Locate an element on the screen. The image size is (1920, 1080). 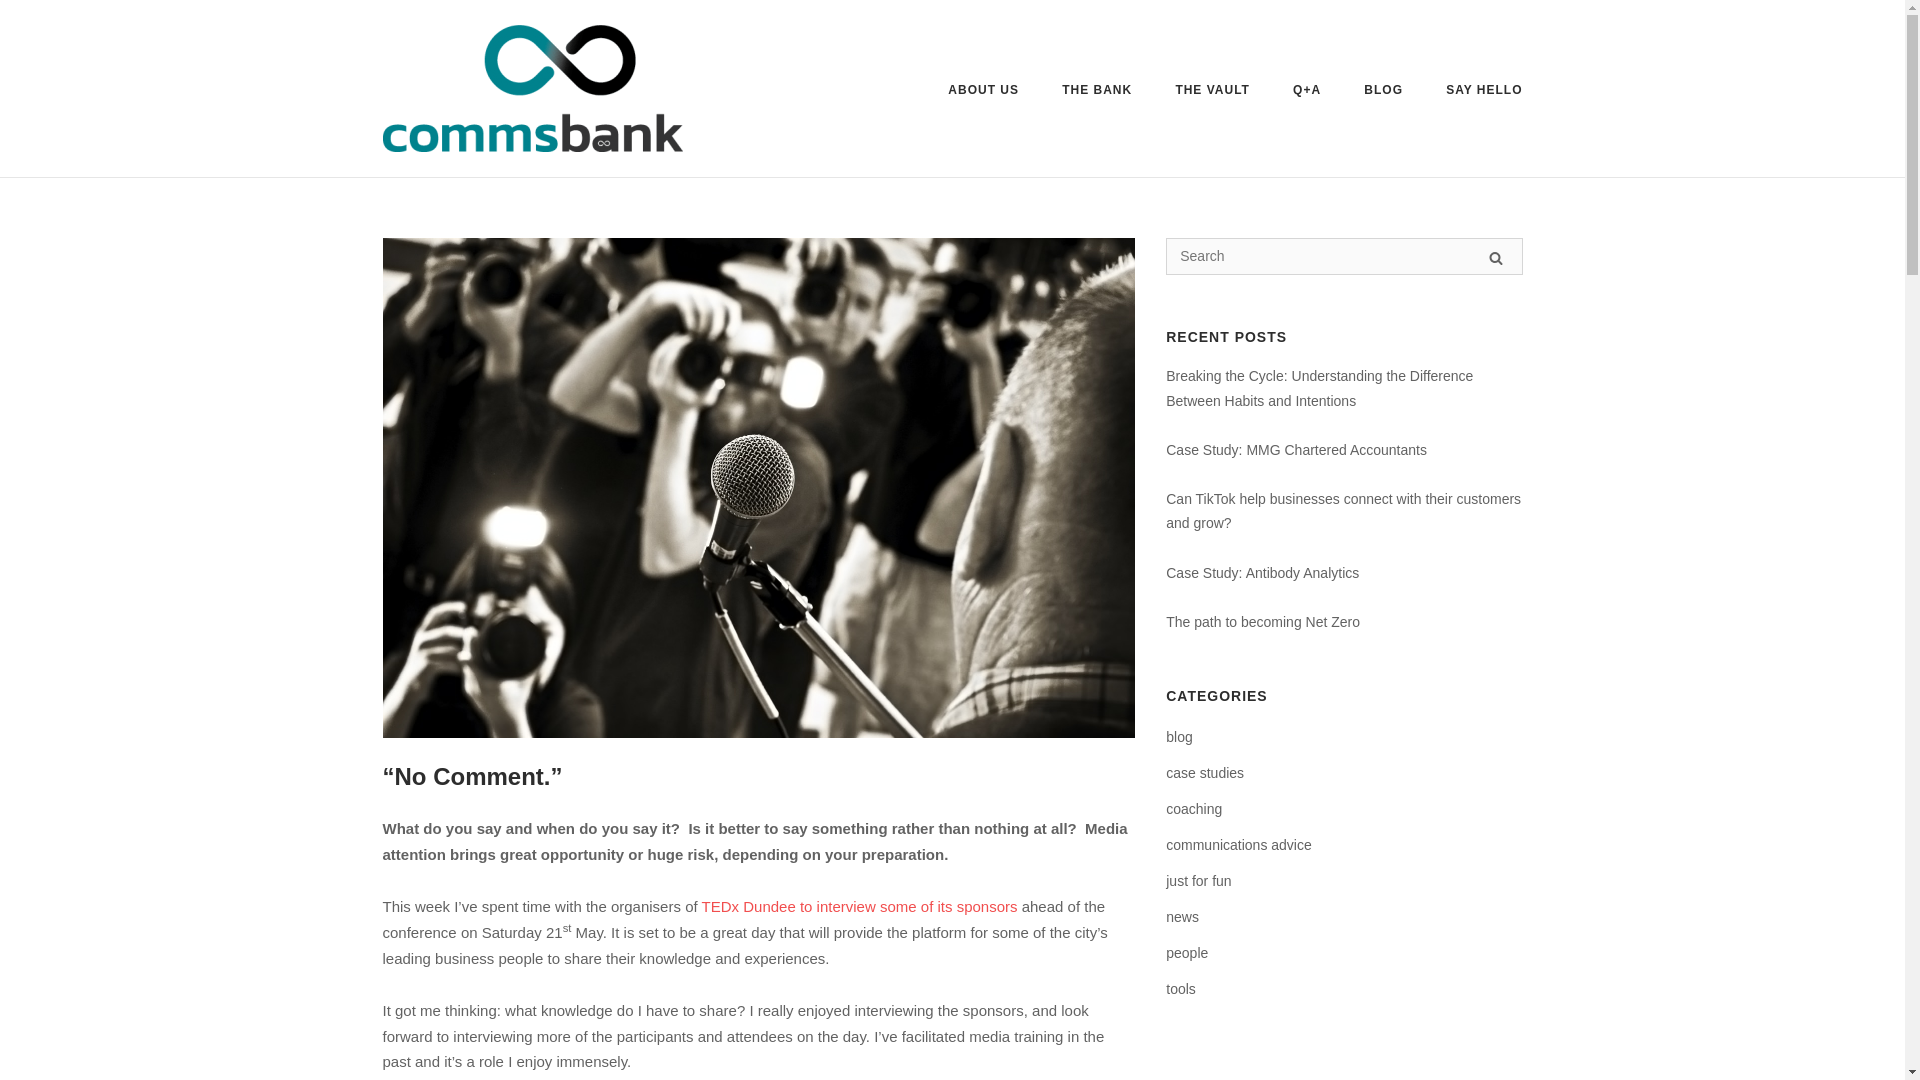
just for fun is located at coordinates (1198, 881).